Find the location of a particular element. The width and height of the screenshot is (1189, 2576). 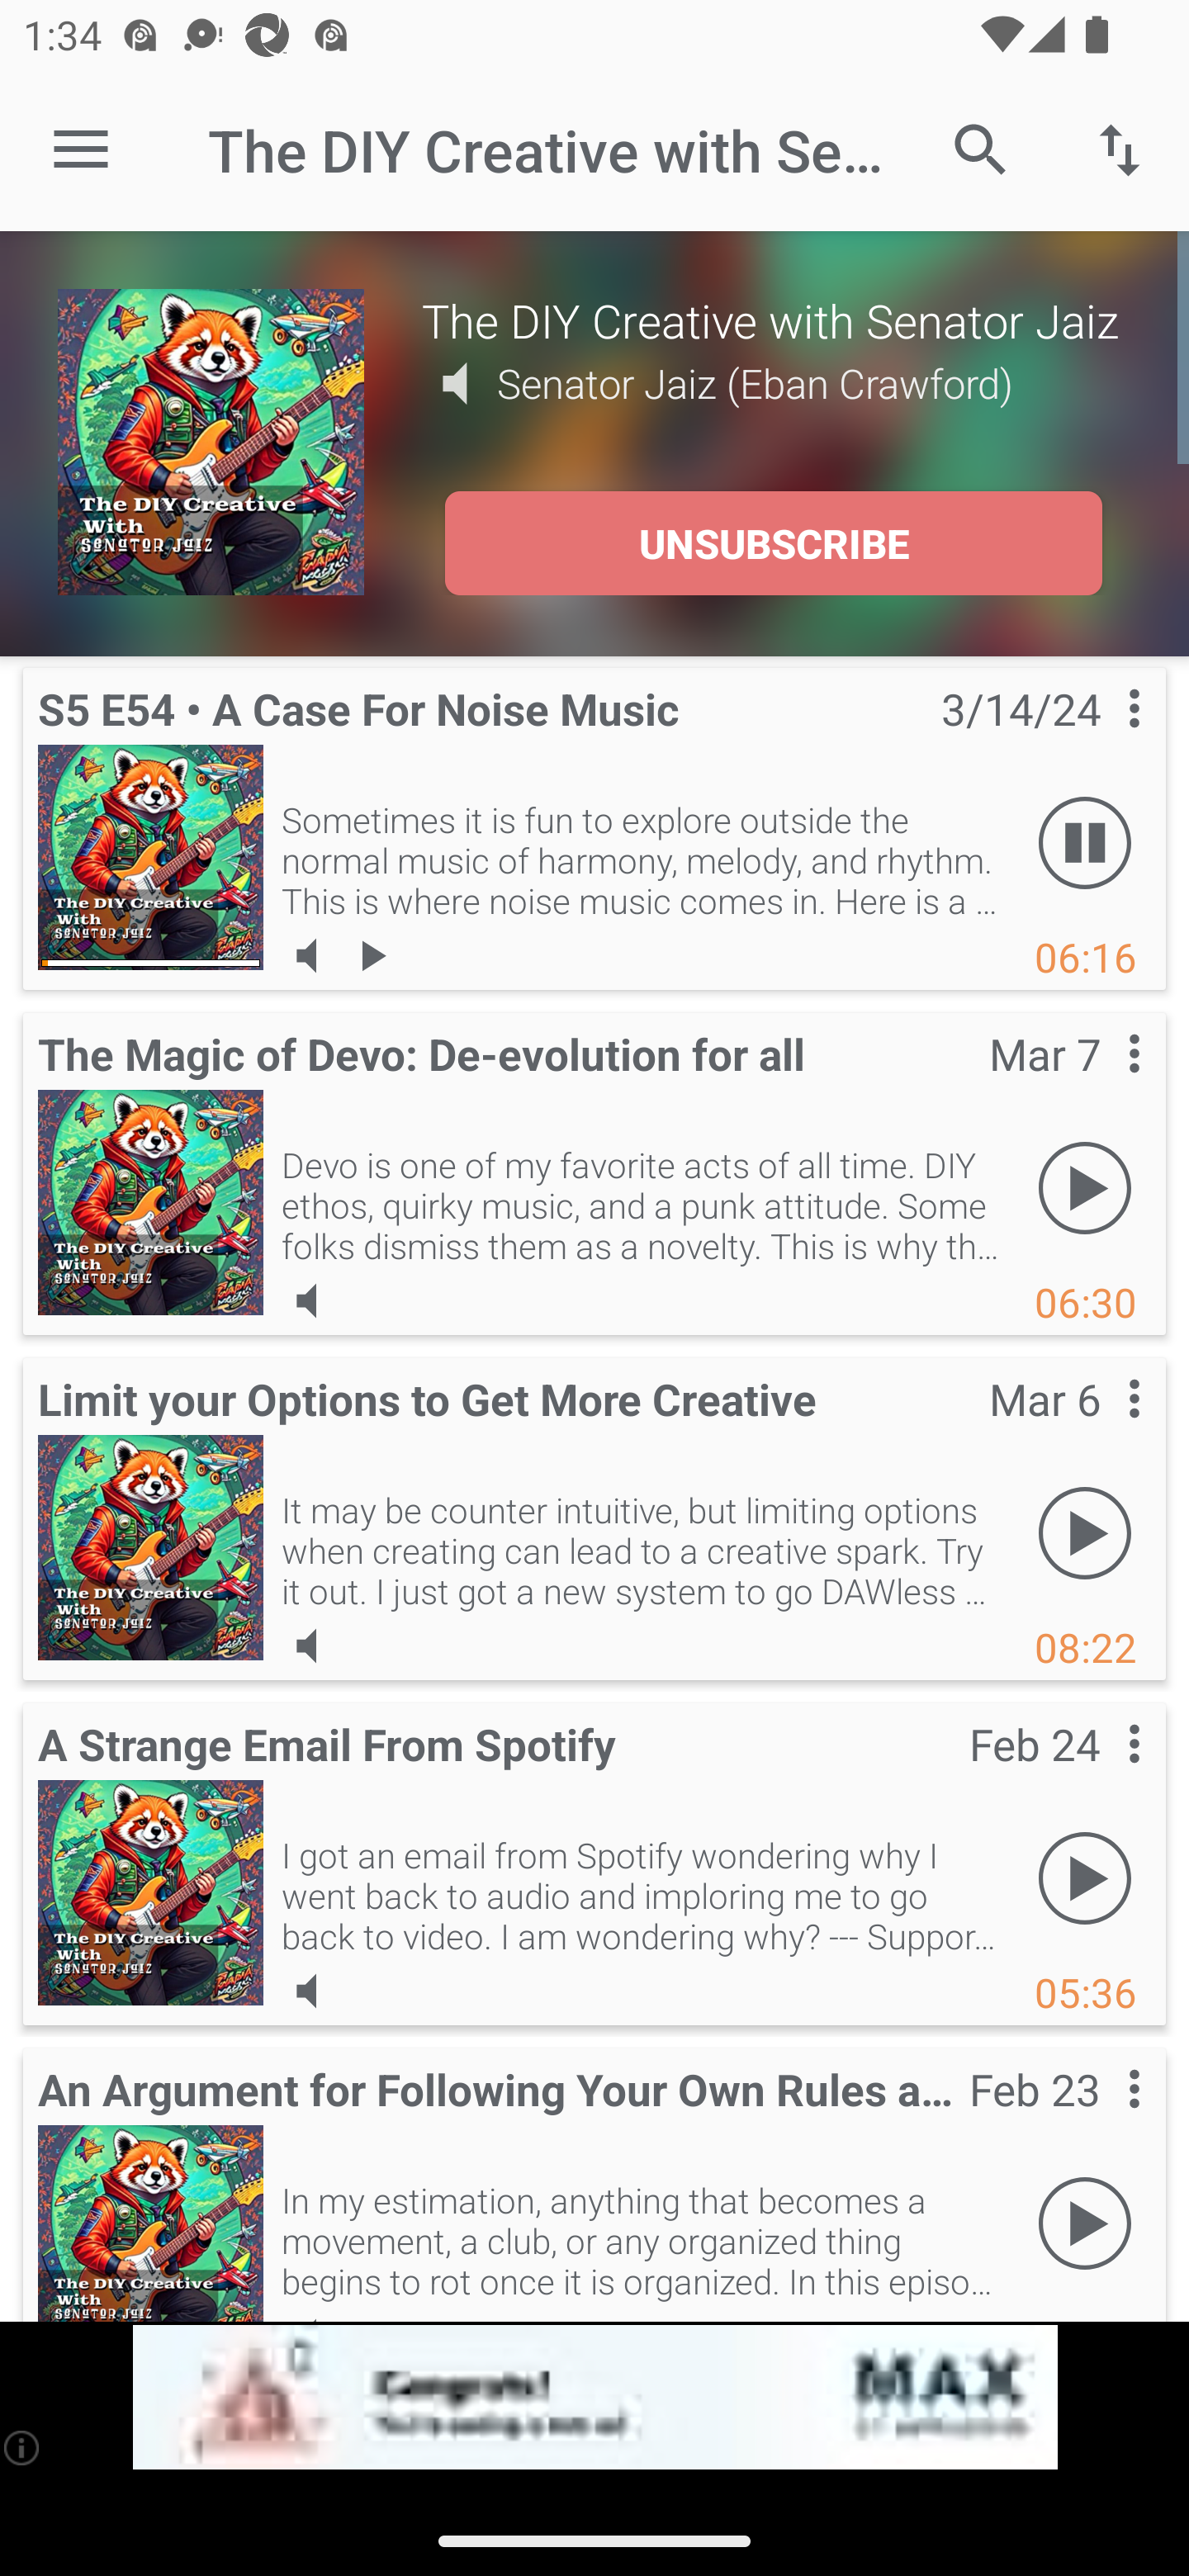

app-monetization is located at coordinates (594, 2398).